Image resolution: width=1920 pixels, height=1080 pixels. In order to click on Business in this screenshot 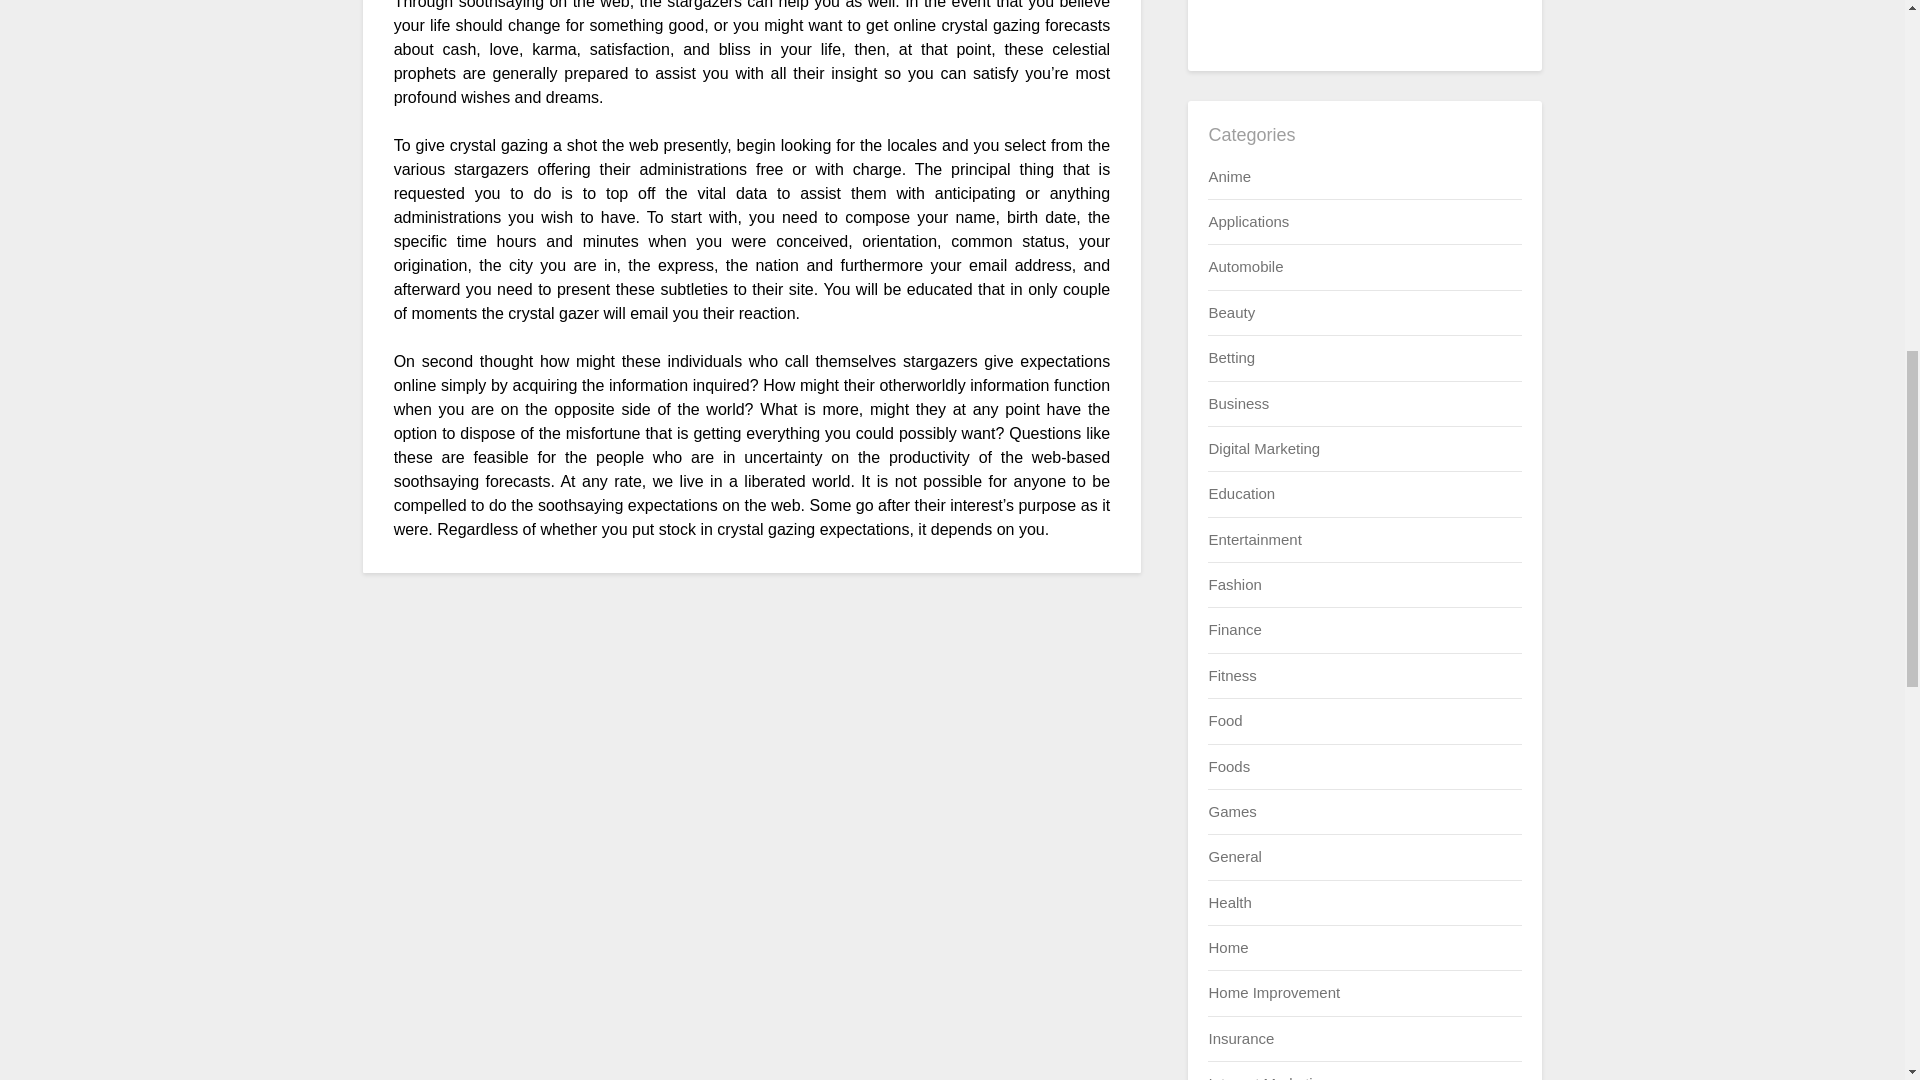, I will do `click(1238, 403)`.